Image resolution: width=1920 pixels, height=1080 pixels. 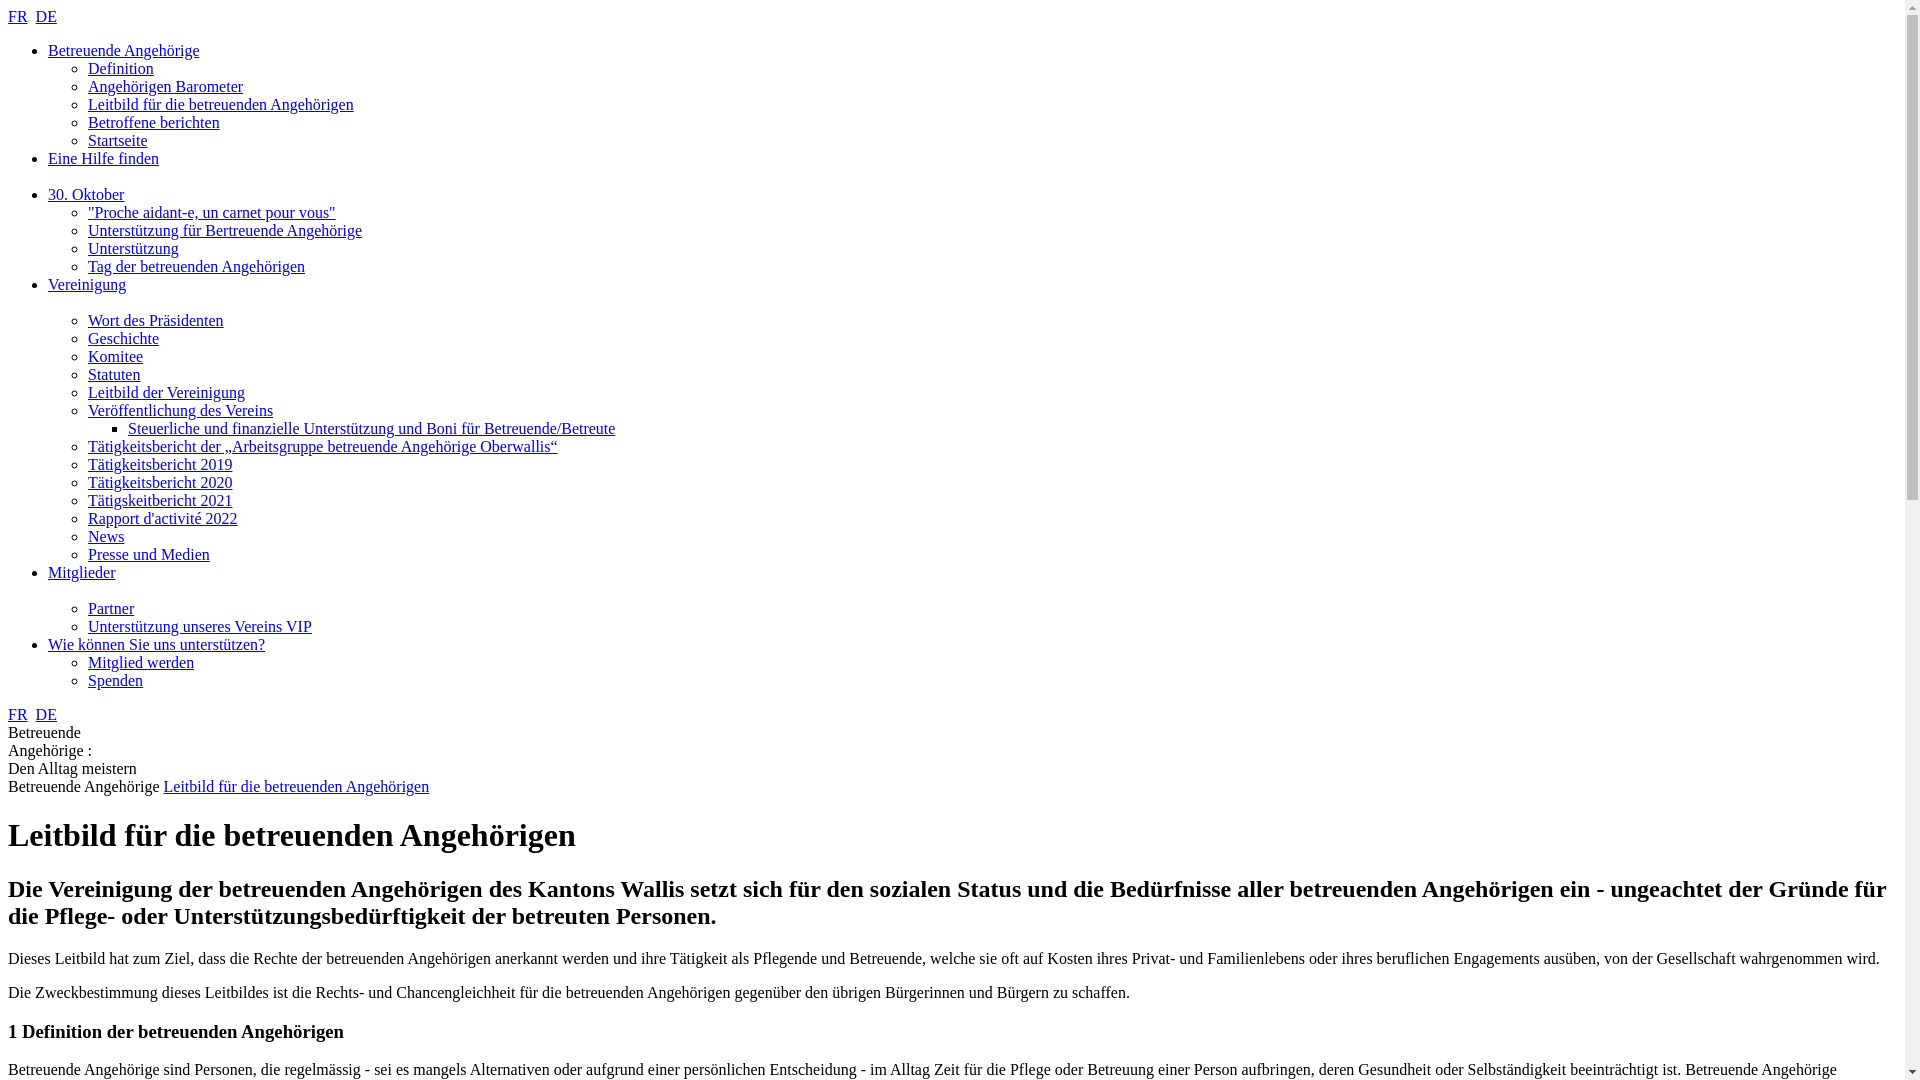 What do you see at coordinates (118, 140) in the screenshot?
I see `Startseite` at bounding box center [118, 140].